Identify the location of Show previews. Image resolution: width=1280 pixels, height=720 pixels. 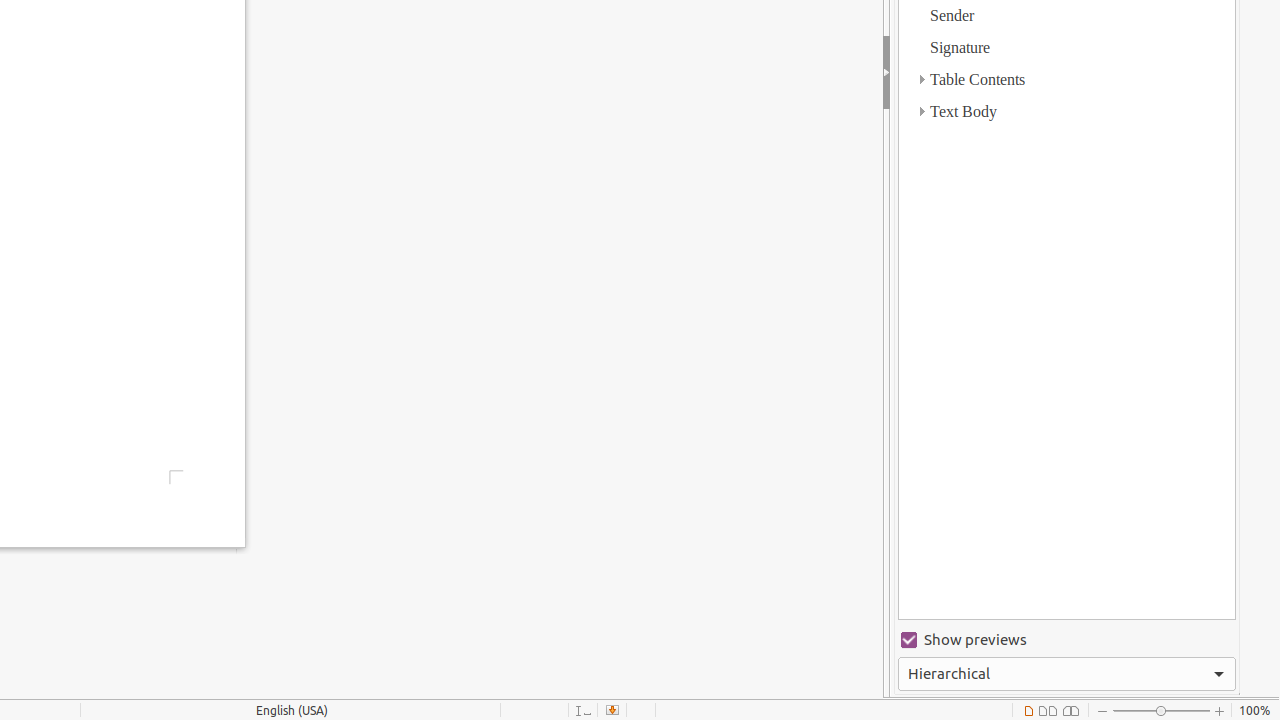
(1067, 640).